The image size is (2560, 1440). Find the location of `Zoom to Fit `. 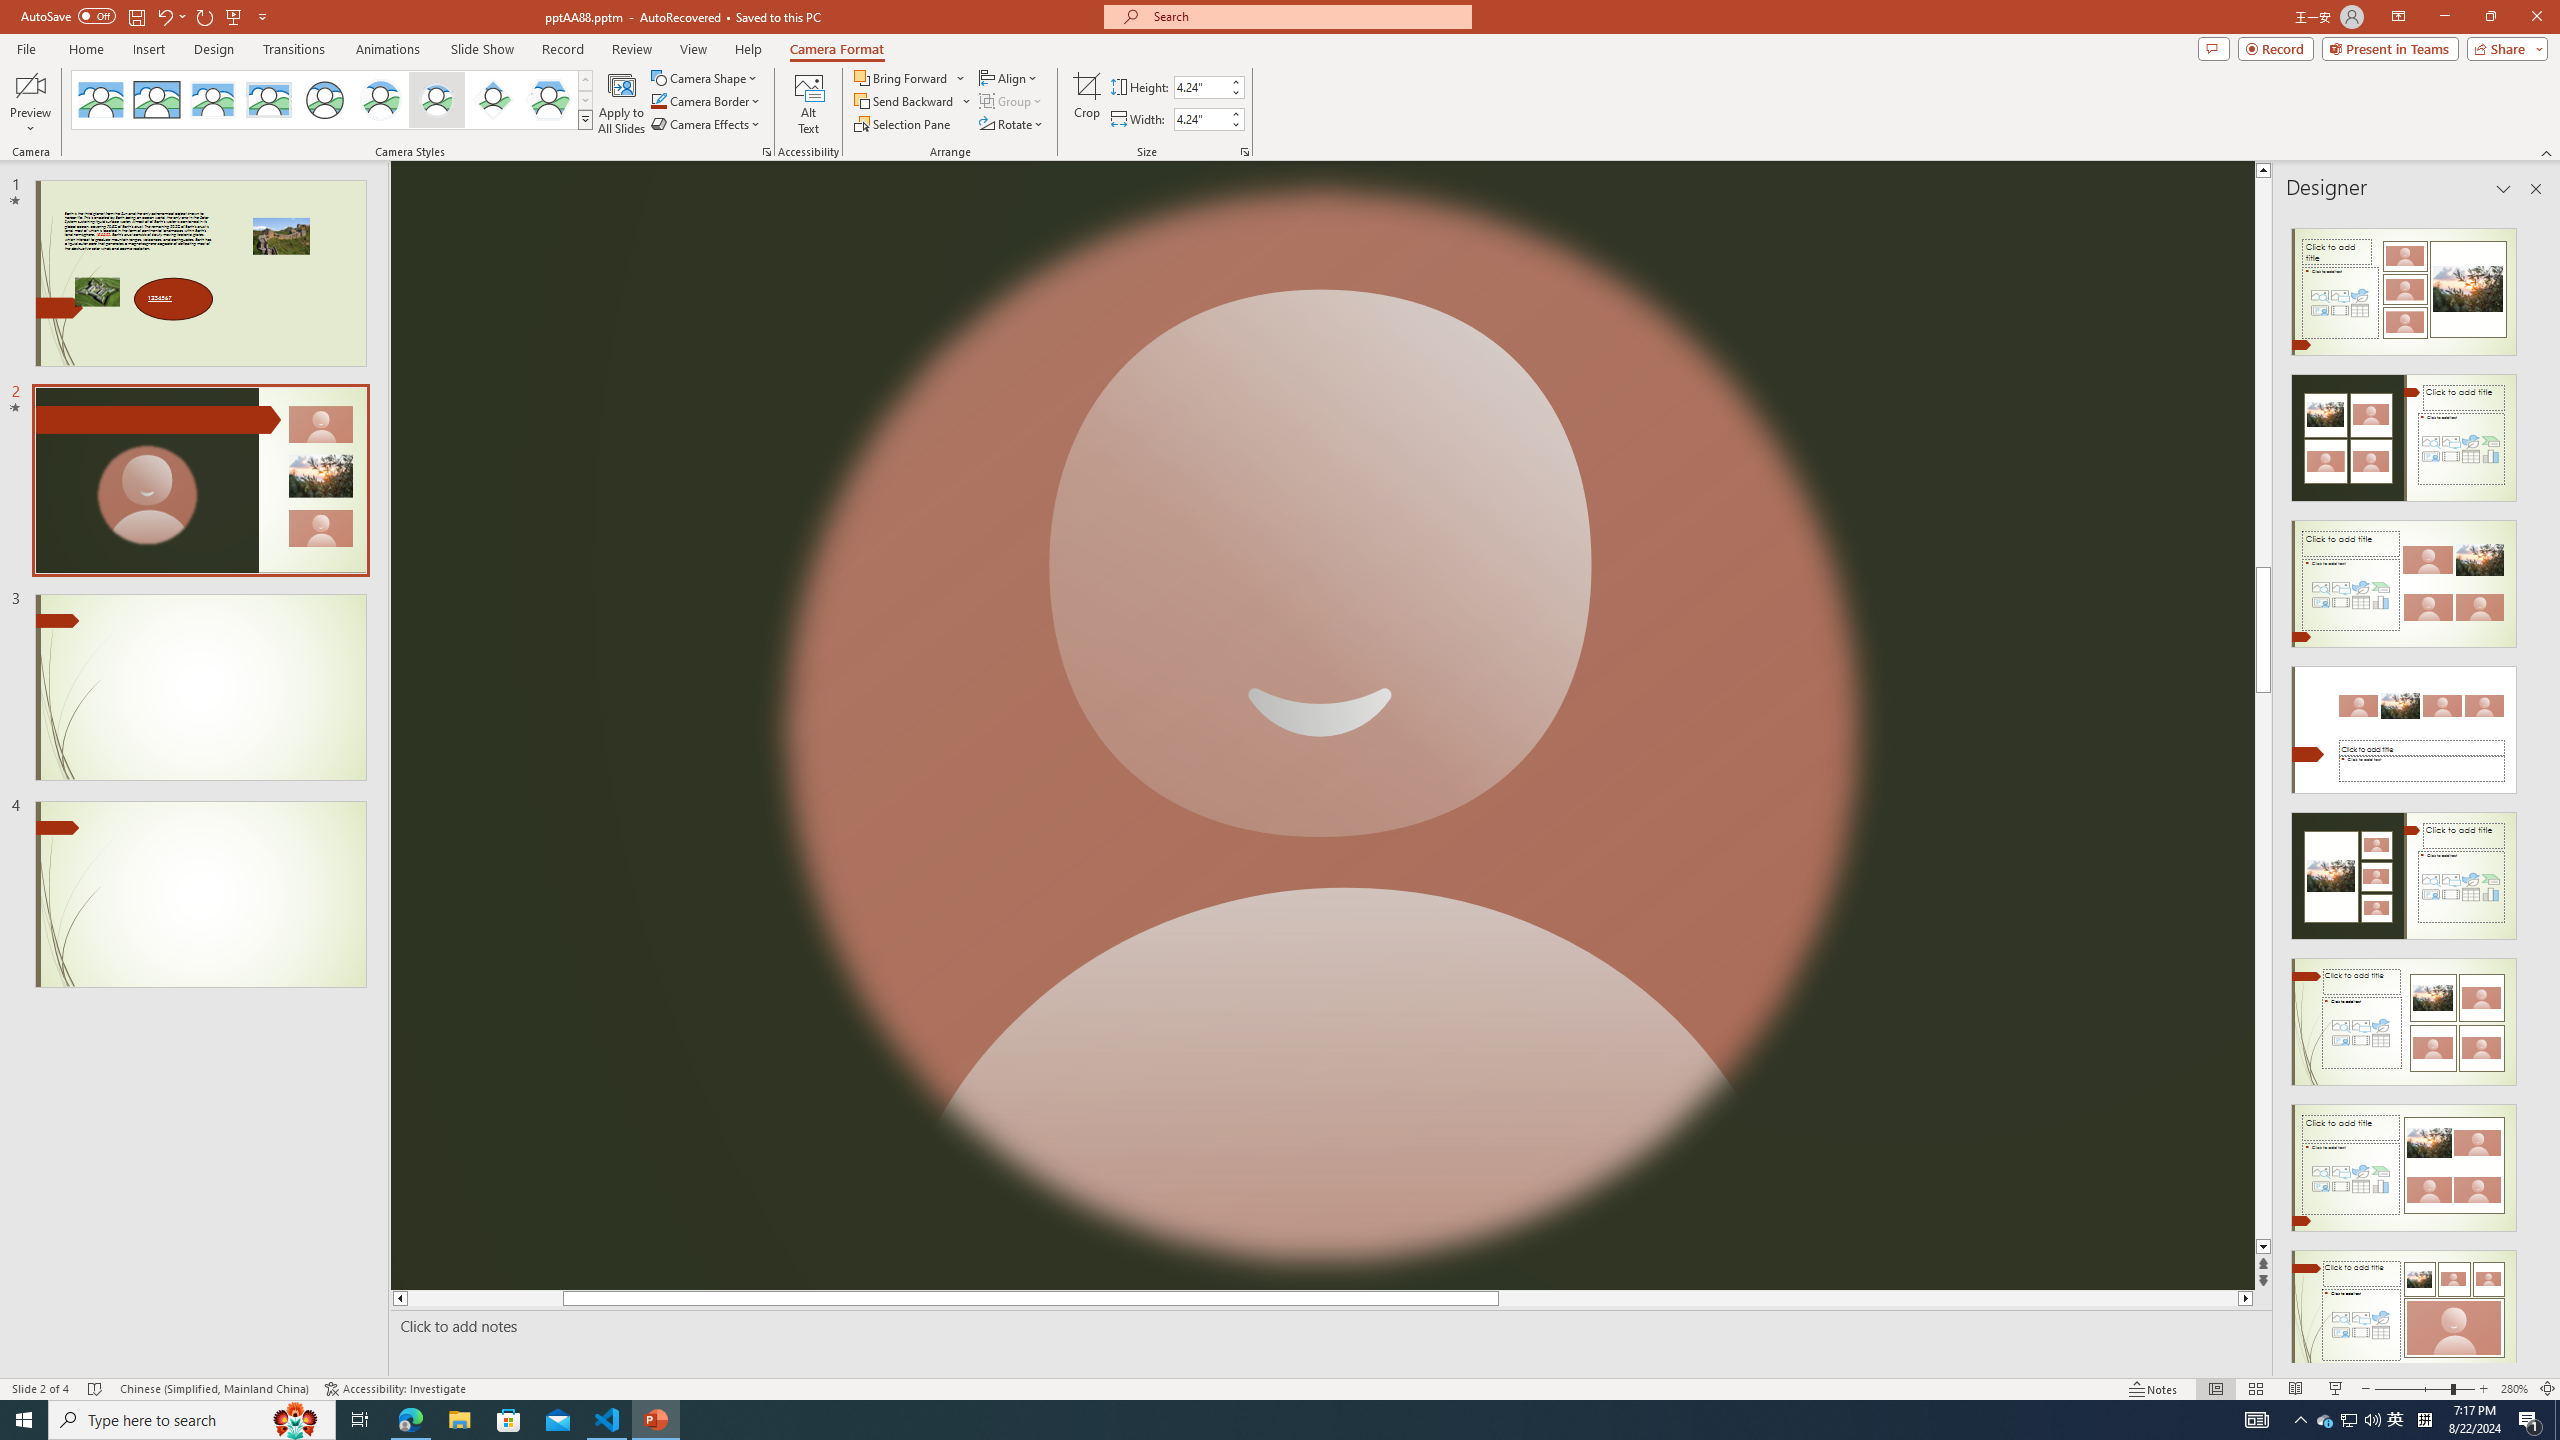

Zoom to Fit  is located at coordinates (2548, 1389).